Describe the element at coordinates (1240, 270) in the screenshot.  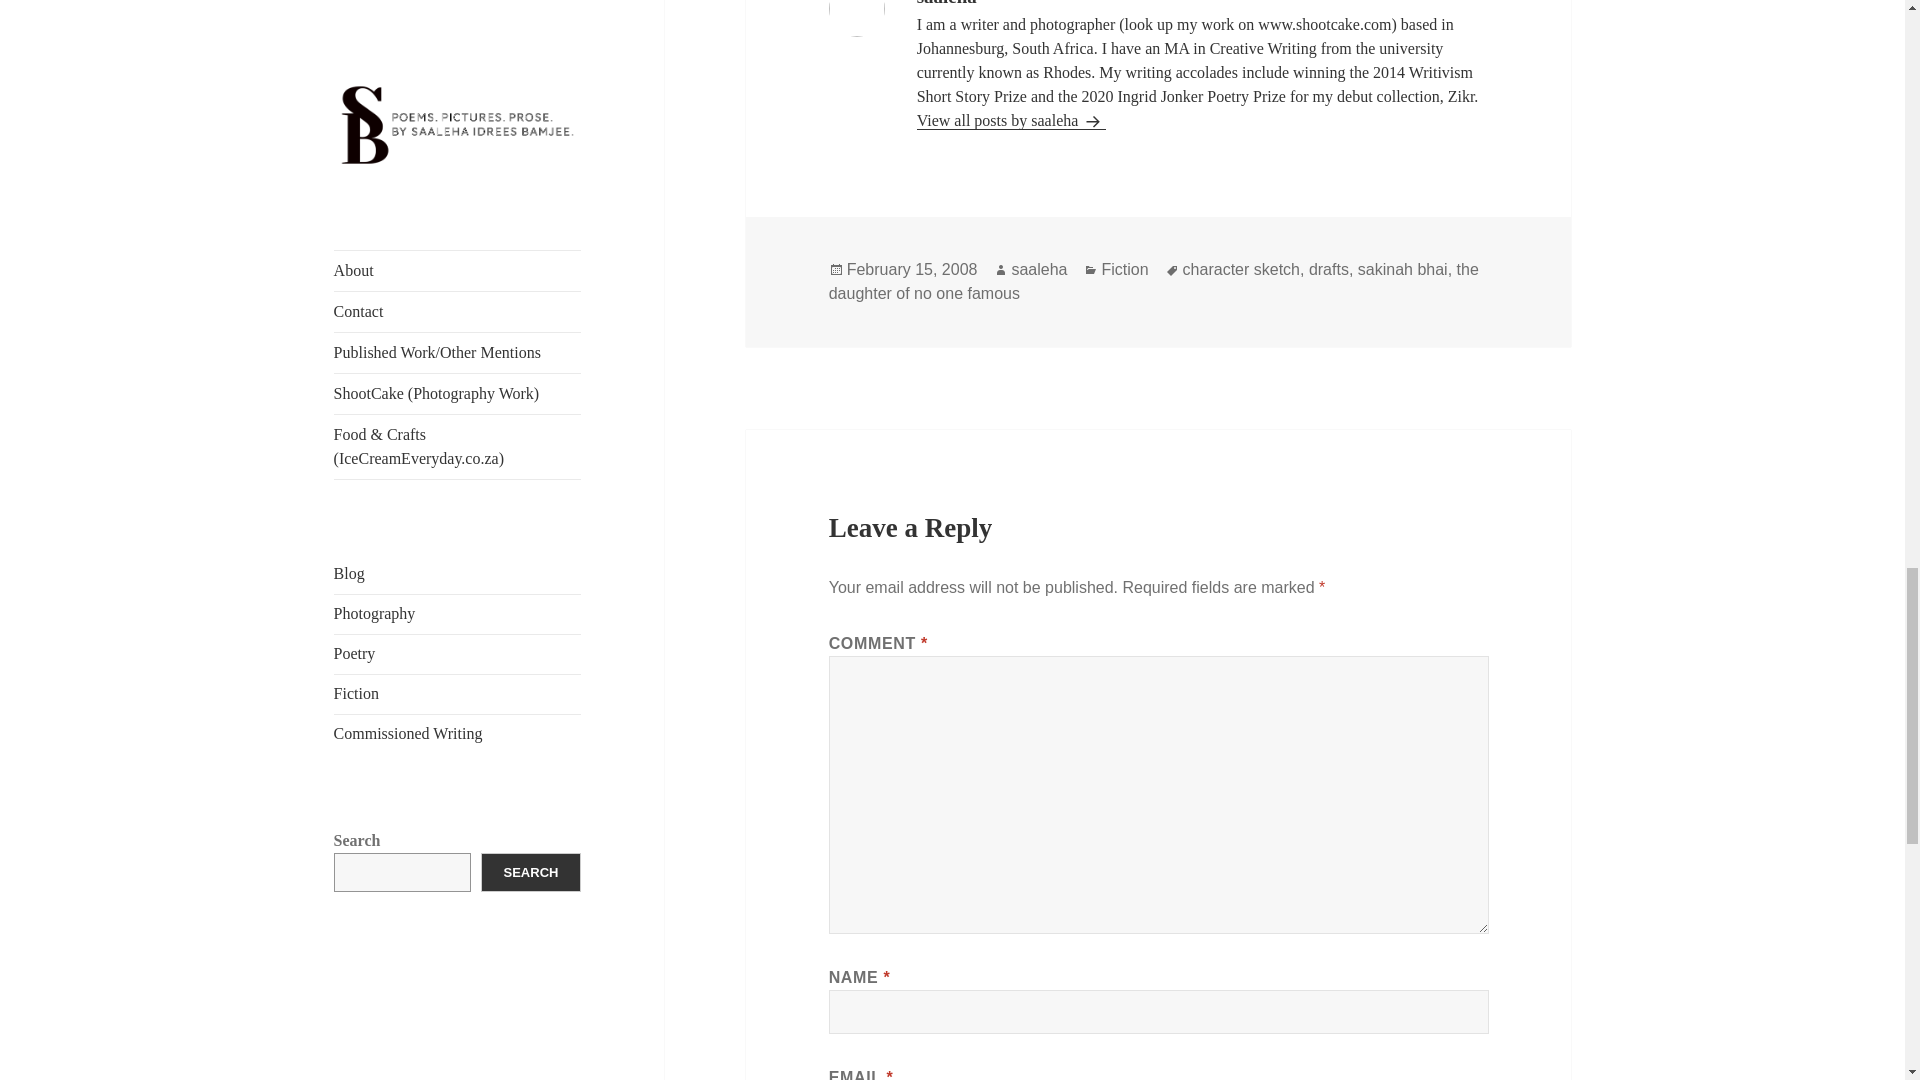
I see `character sketch` at that location.